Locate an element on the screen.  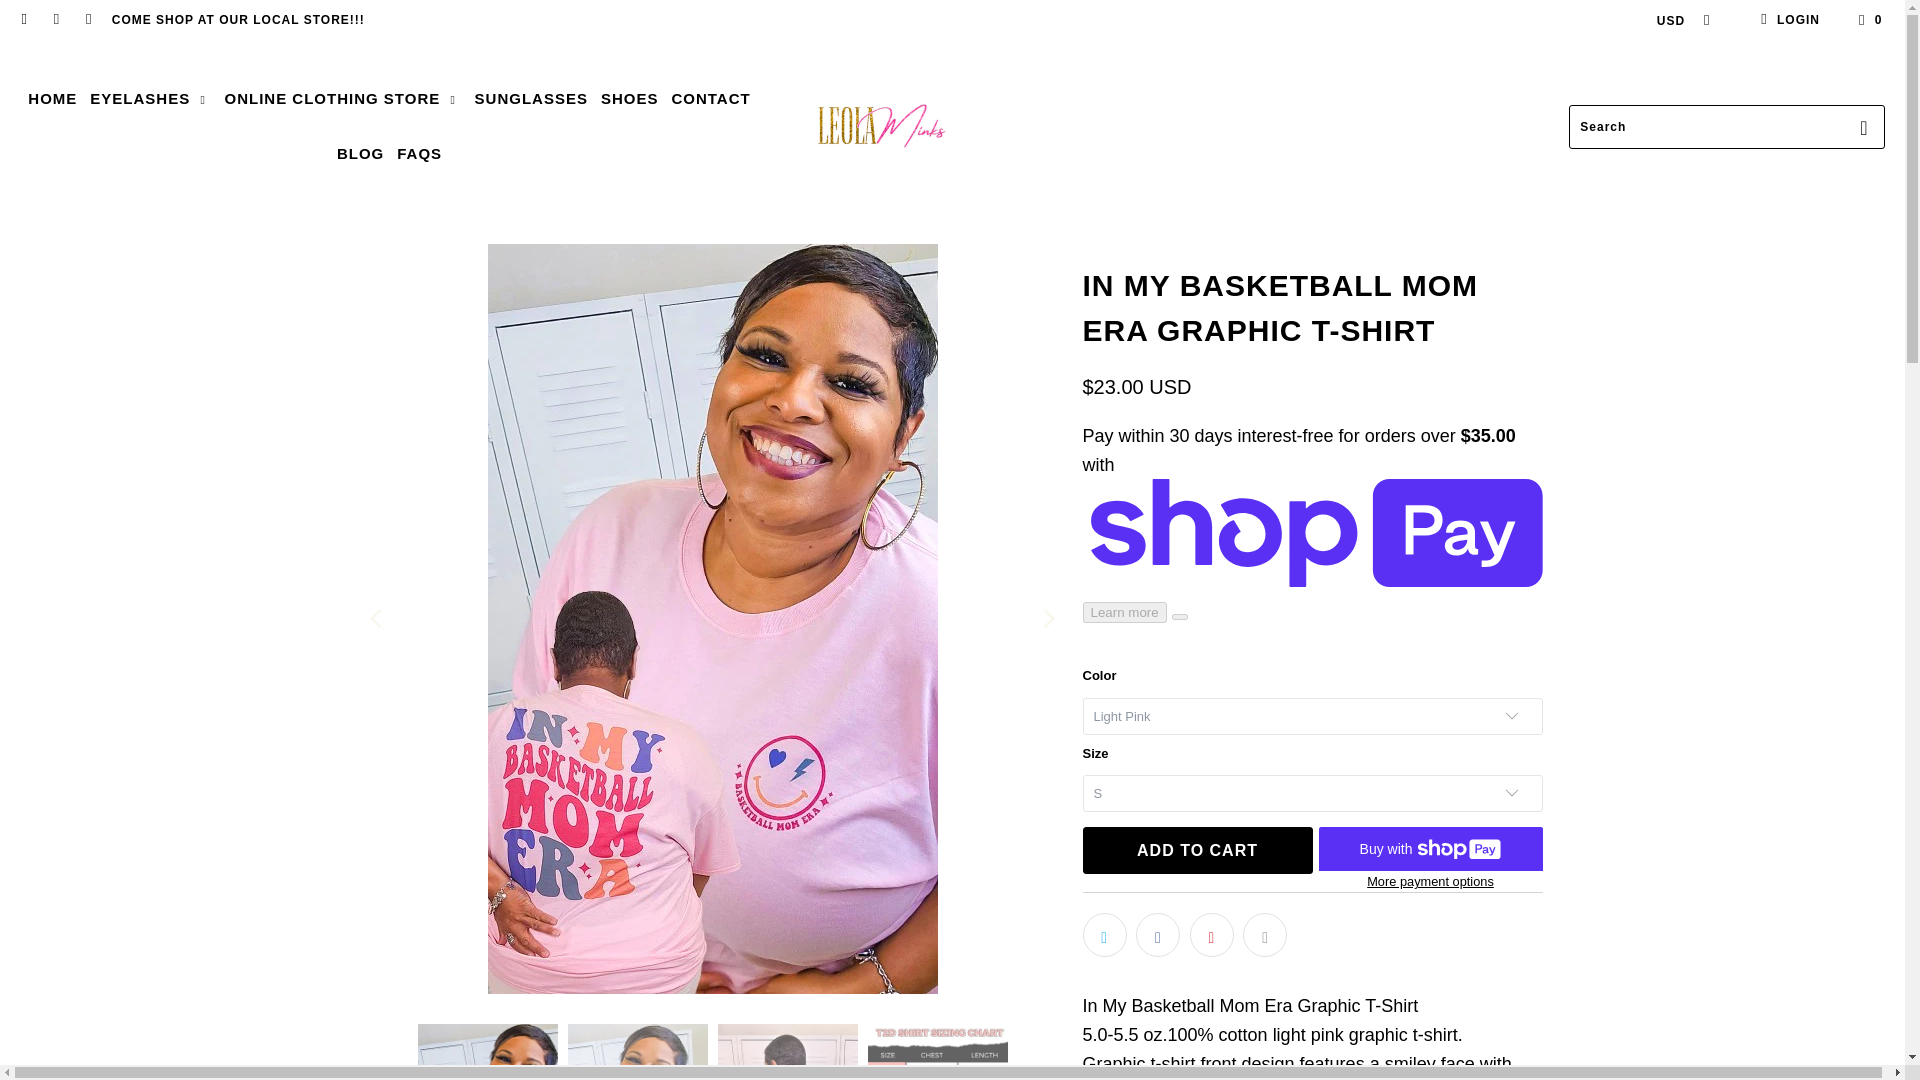
Leola Minks on Instagram is located at coordinates (88, 20).